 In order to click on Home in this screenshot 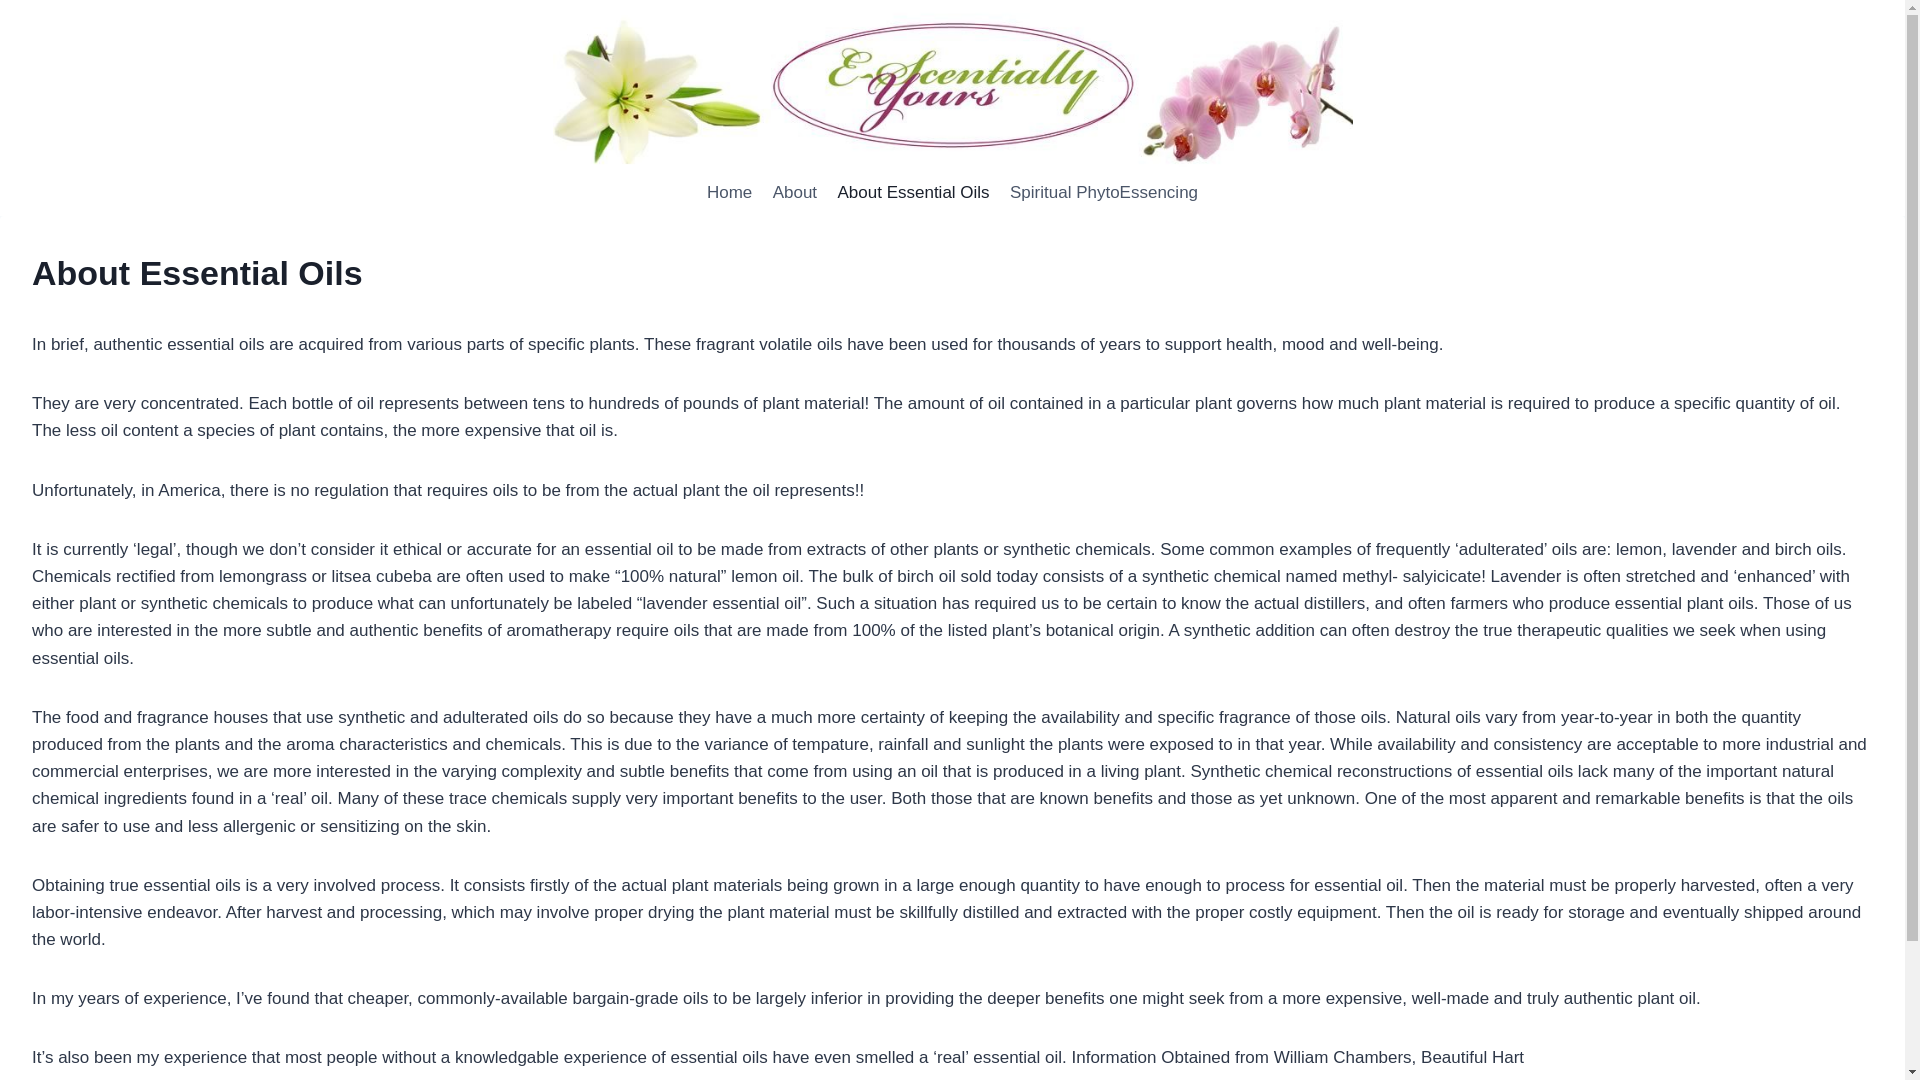, I will do `click(729, 192)`.